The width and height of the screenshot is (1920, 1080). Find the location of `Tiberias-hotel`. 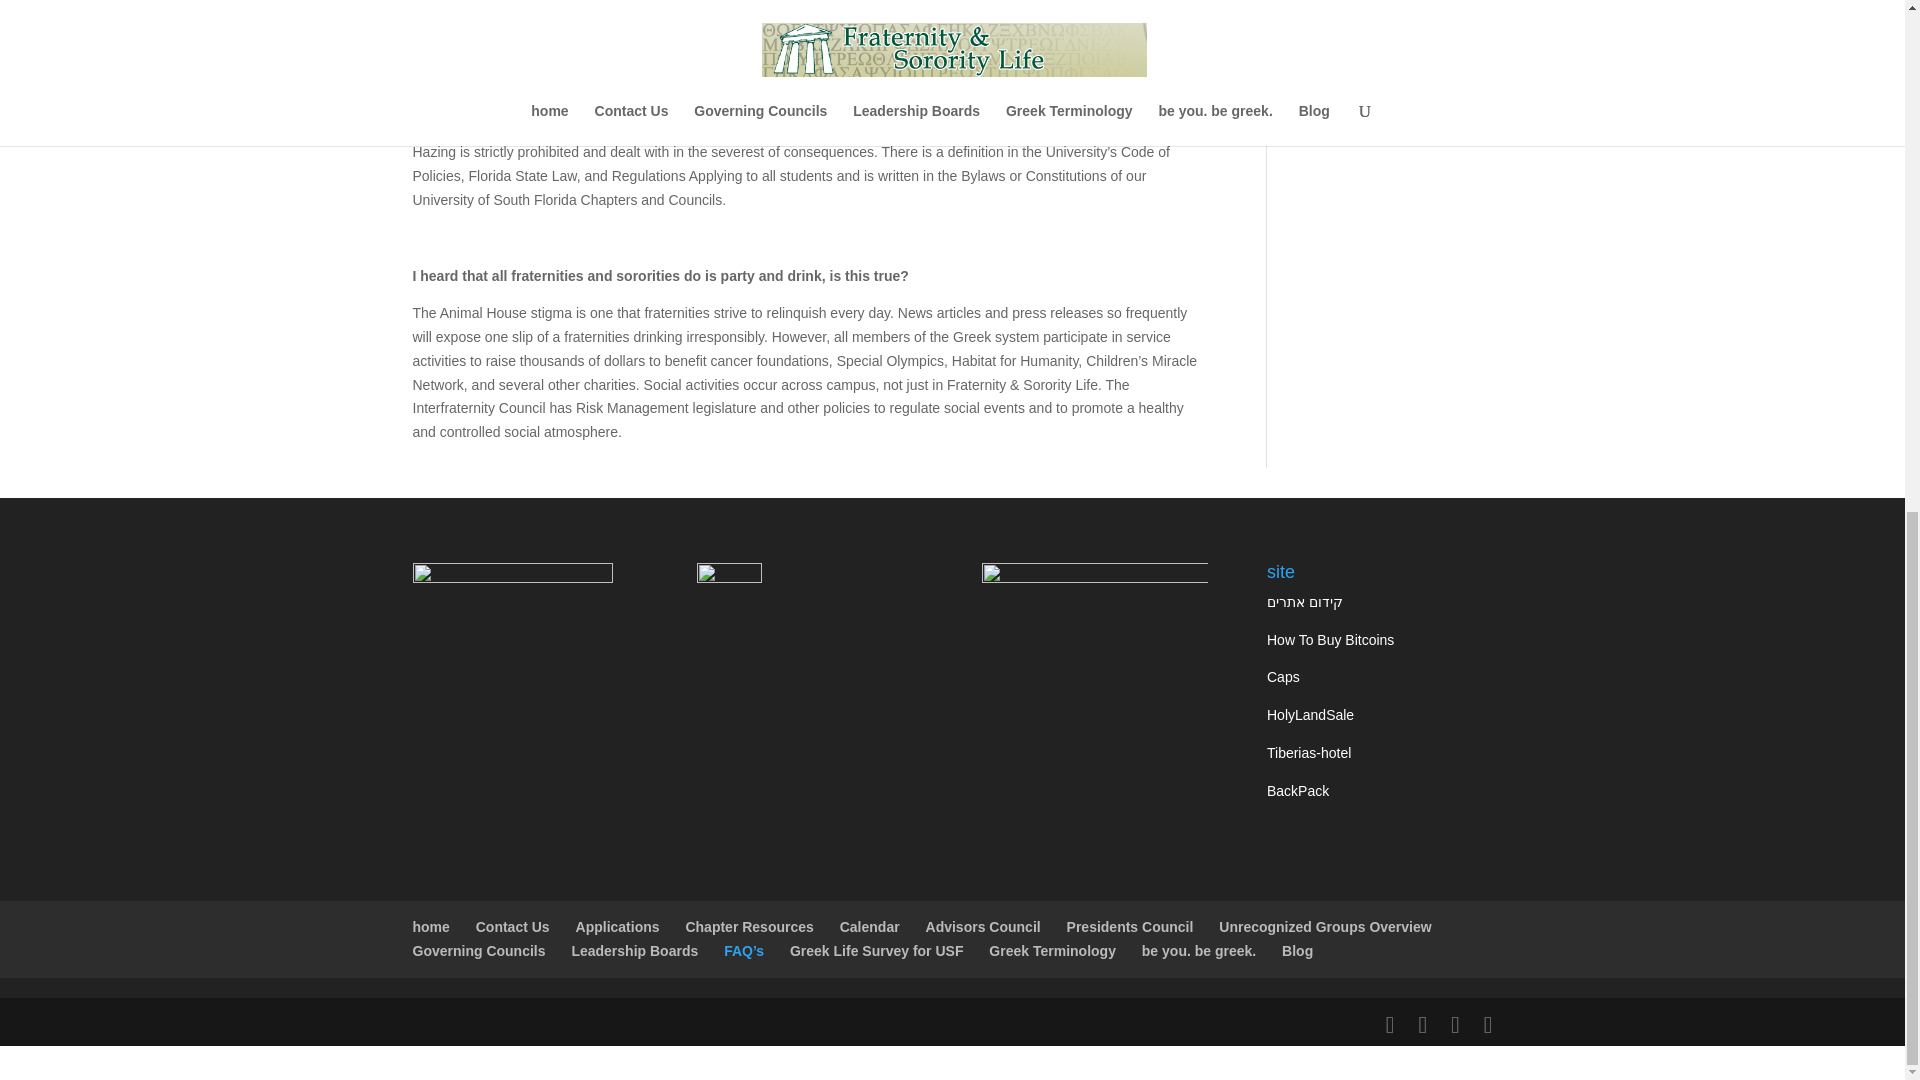

Tiberias-hotel is located at coordinates (1309, 753).